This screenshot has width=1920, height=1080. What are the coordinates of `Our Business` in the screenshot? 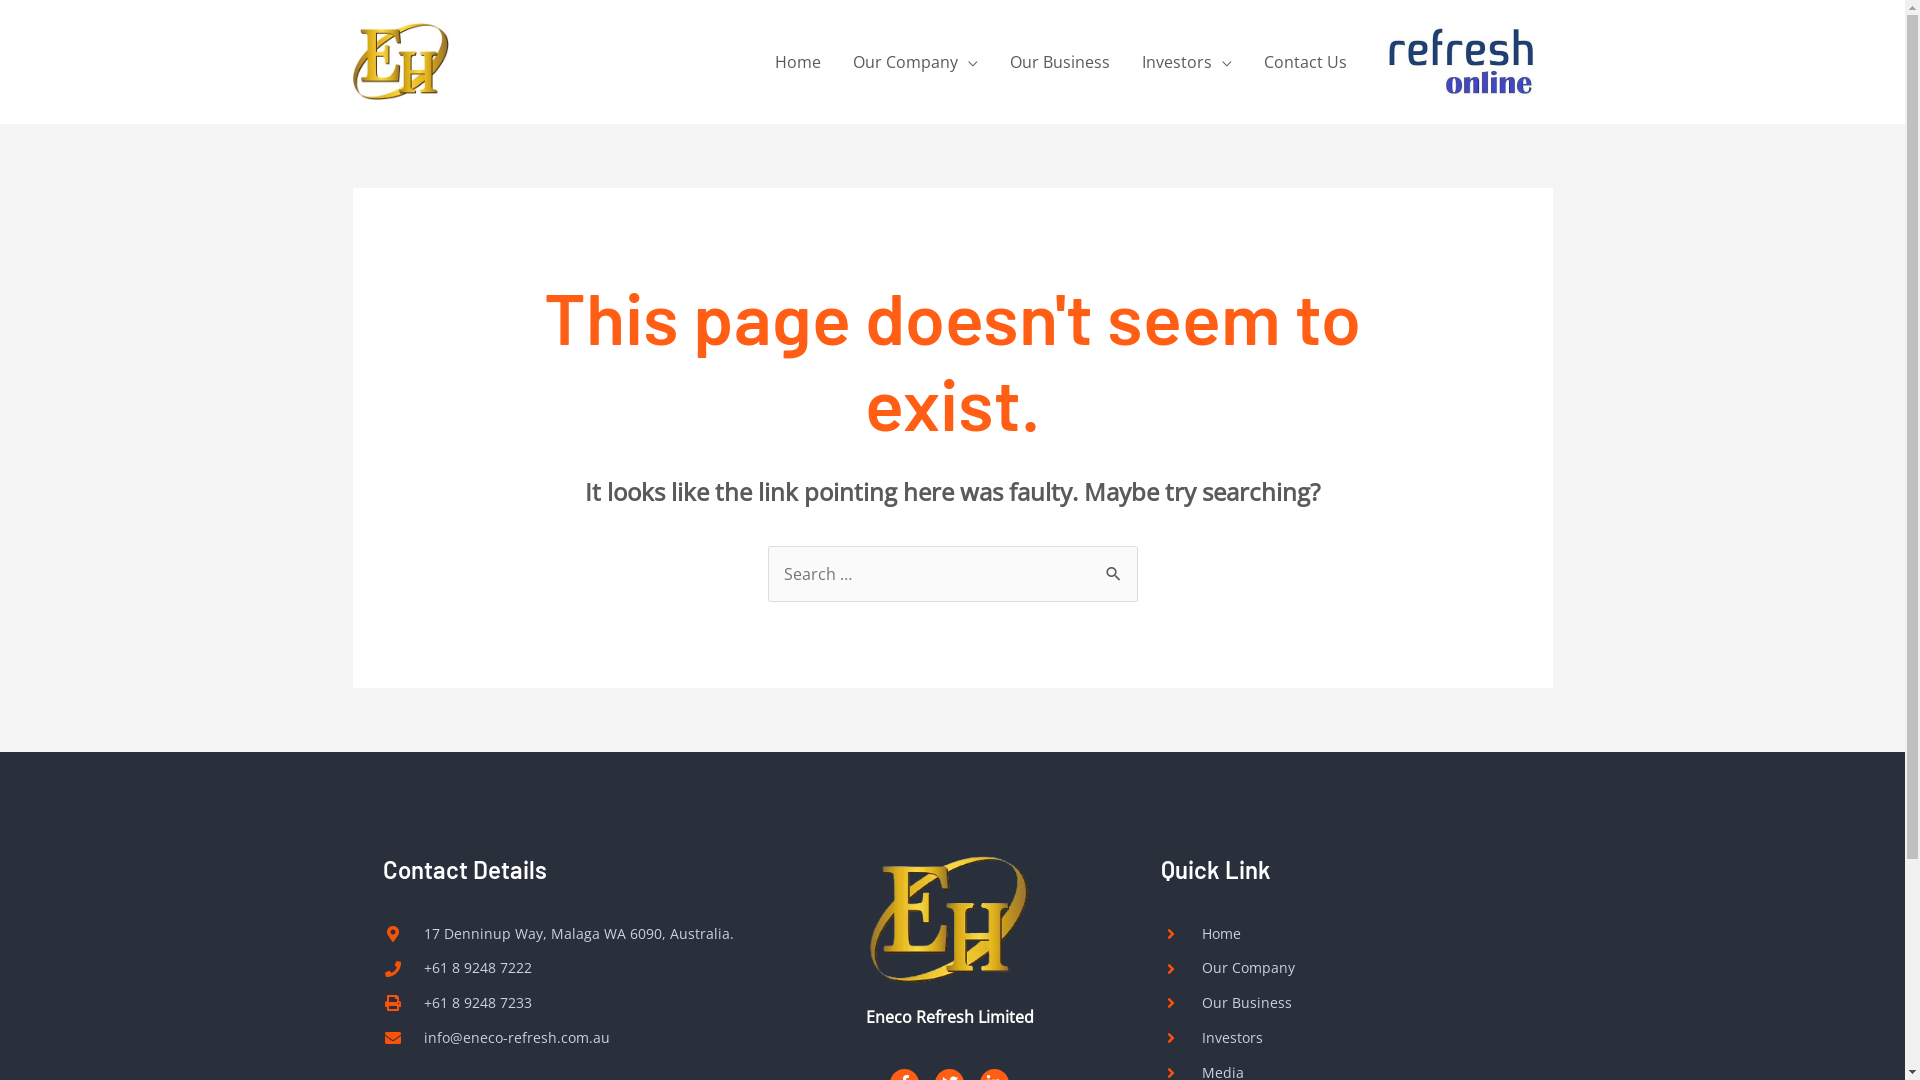 It's located at (1318, 1004).